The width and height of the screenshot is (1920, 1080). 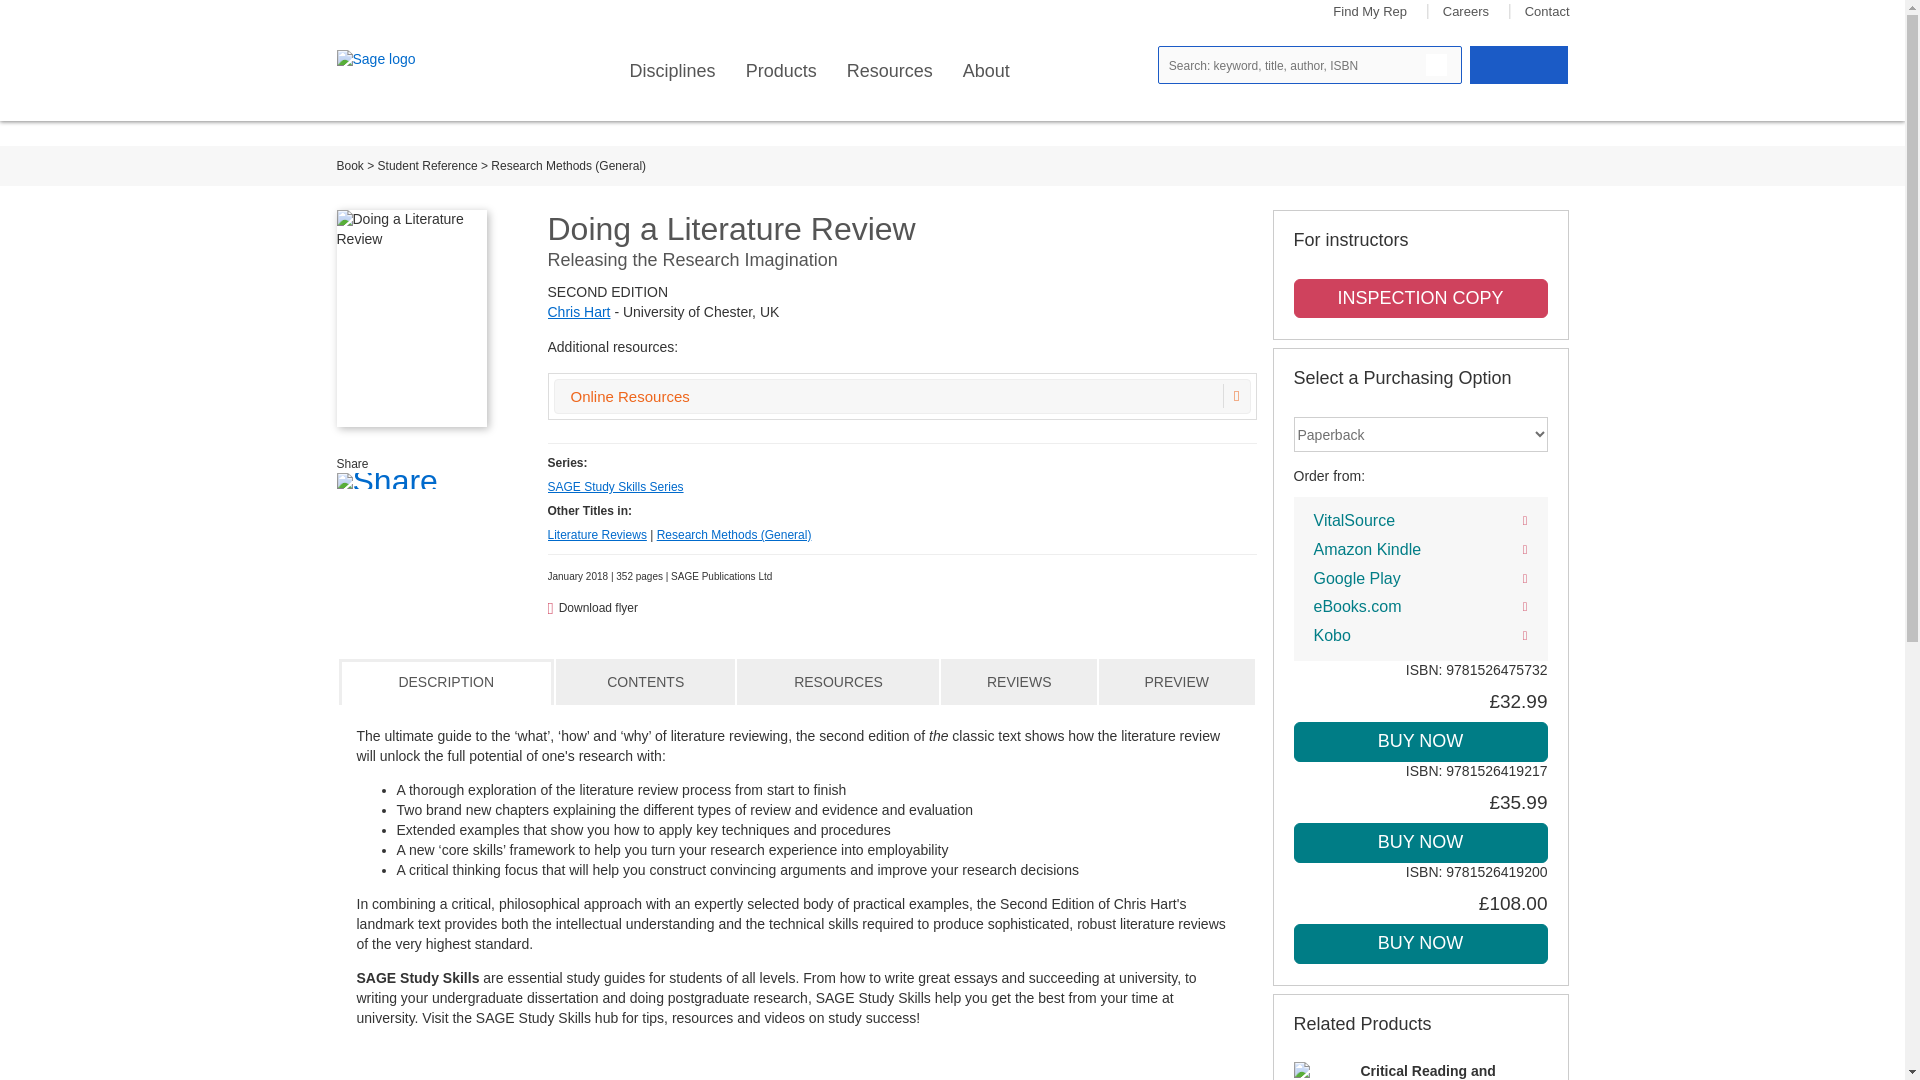 What do you see at coordinates (1547, 12) in the screenshot?
I see `Contact` at bounding box center [1547, 12].